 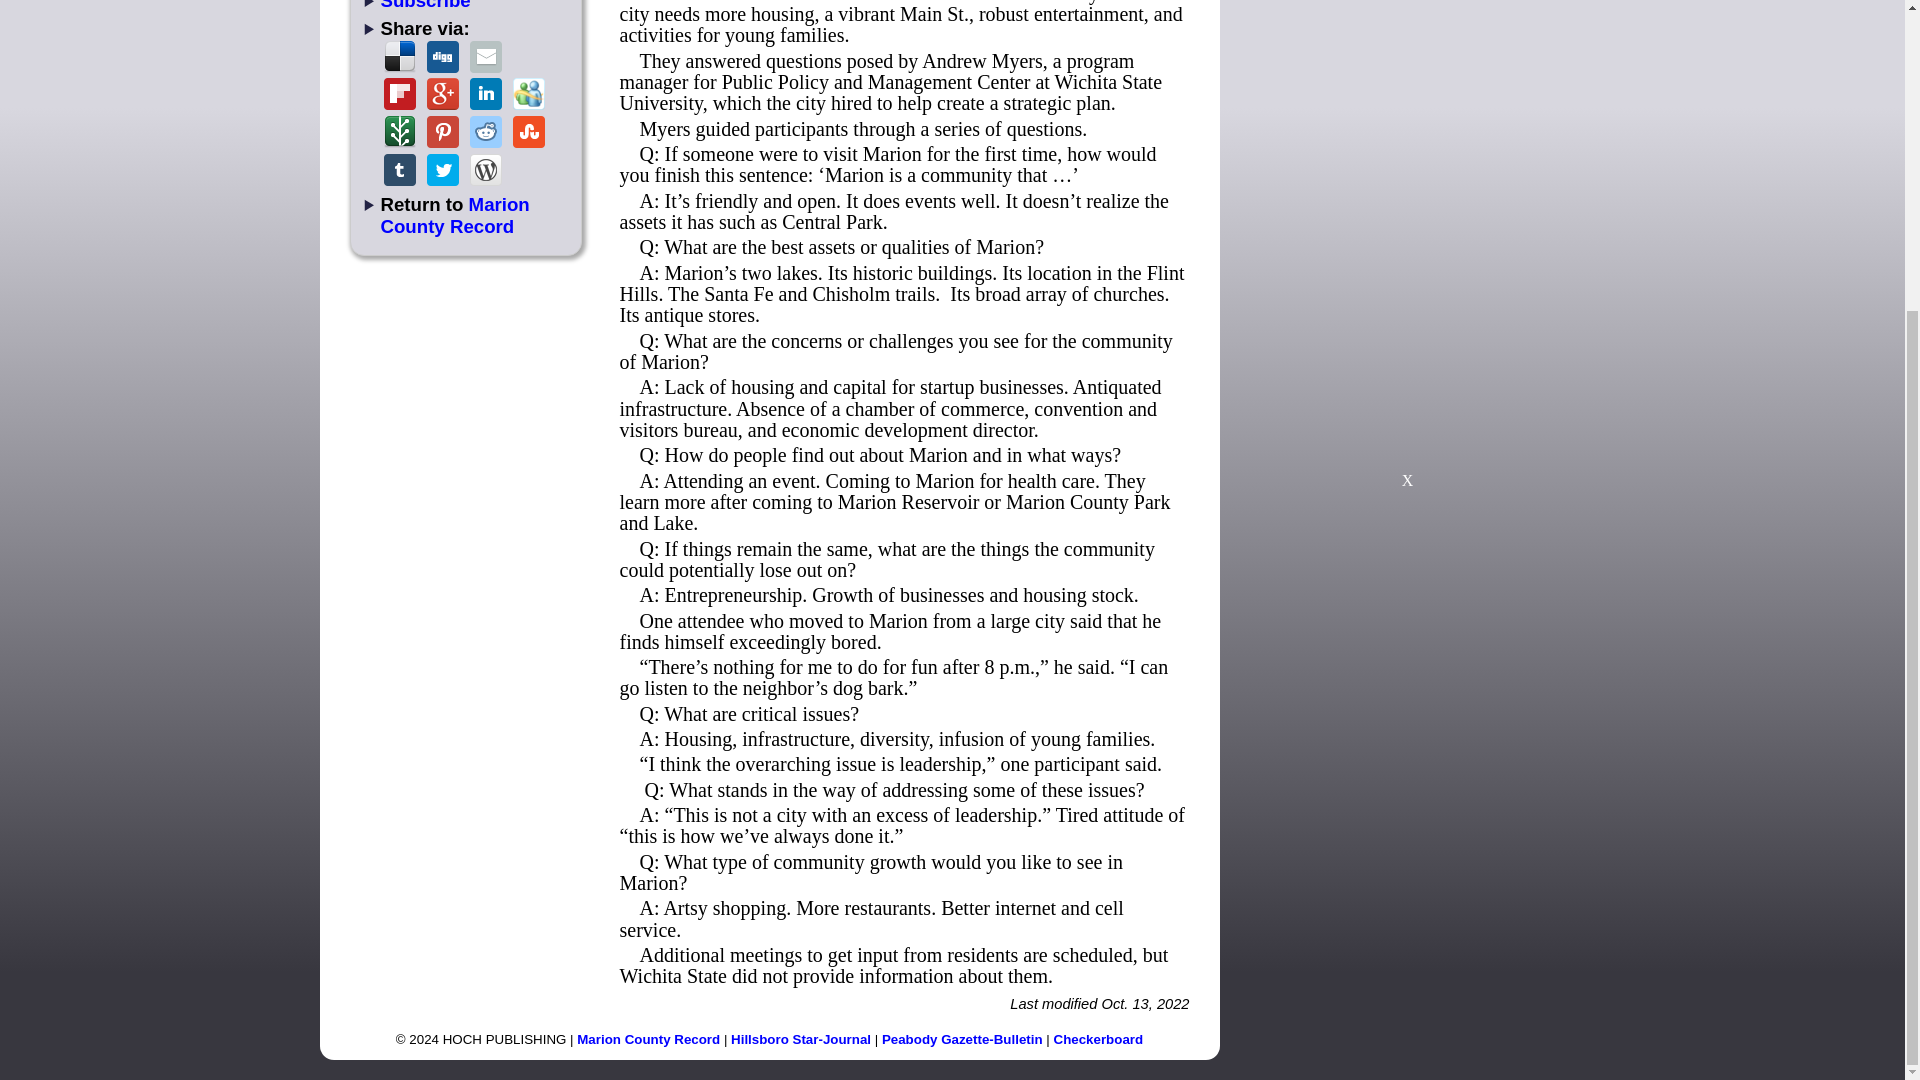 What do you see at coordinates (648, 1039) in the screenshot?
I see `Marion County Record` at bounding box center [648, 1039].